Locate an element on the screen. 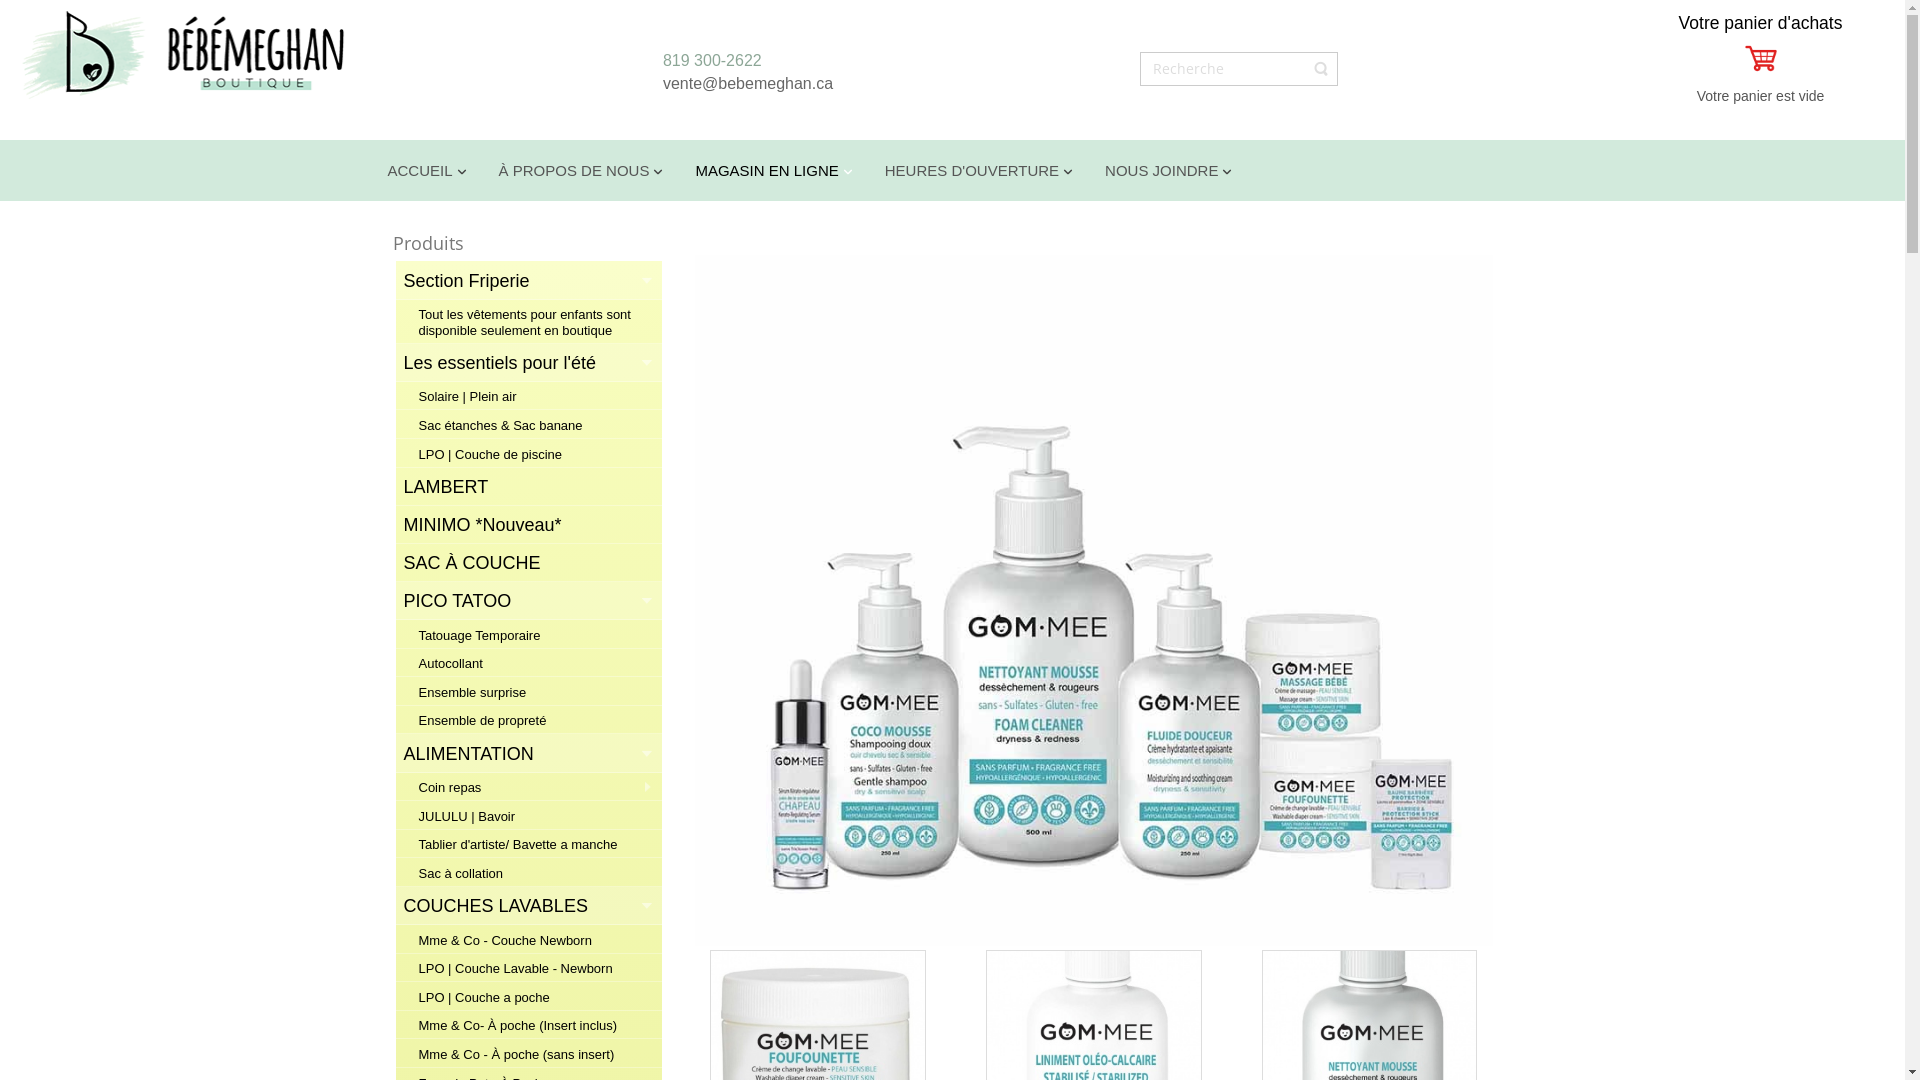  Autocollant is located at coordinates (528, 663).